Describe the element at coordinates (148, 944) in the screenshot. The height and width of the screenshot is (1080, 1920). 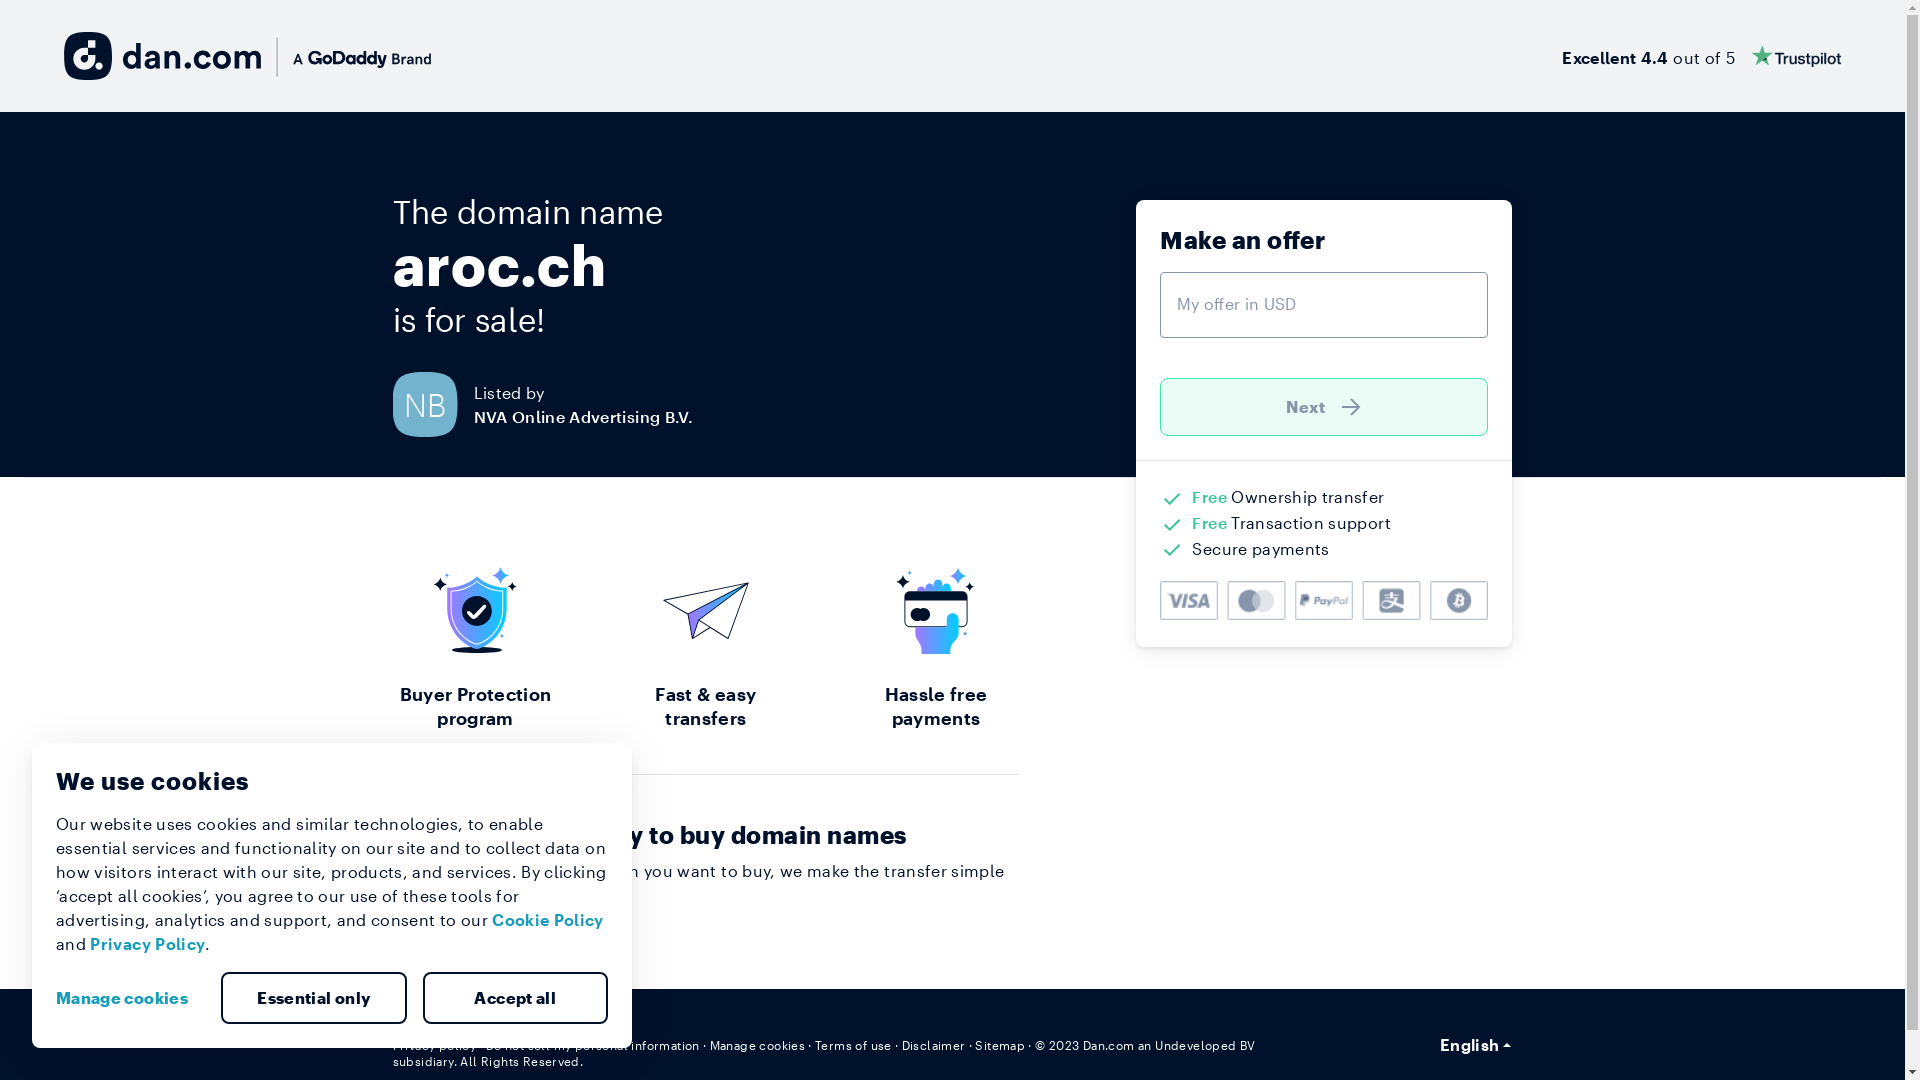
I see `Privacy Policy` at that location.